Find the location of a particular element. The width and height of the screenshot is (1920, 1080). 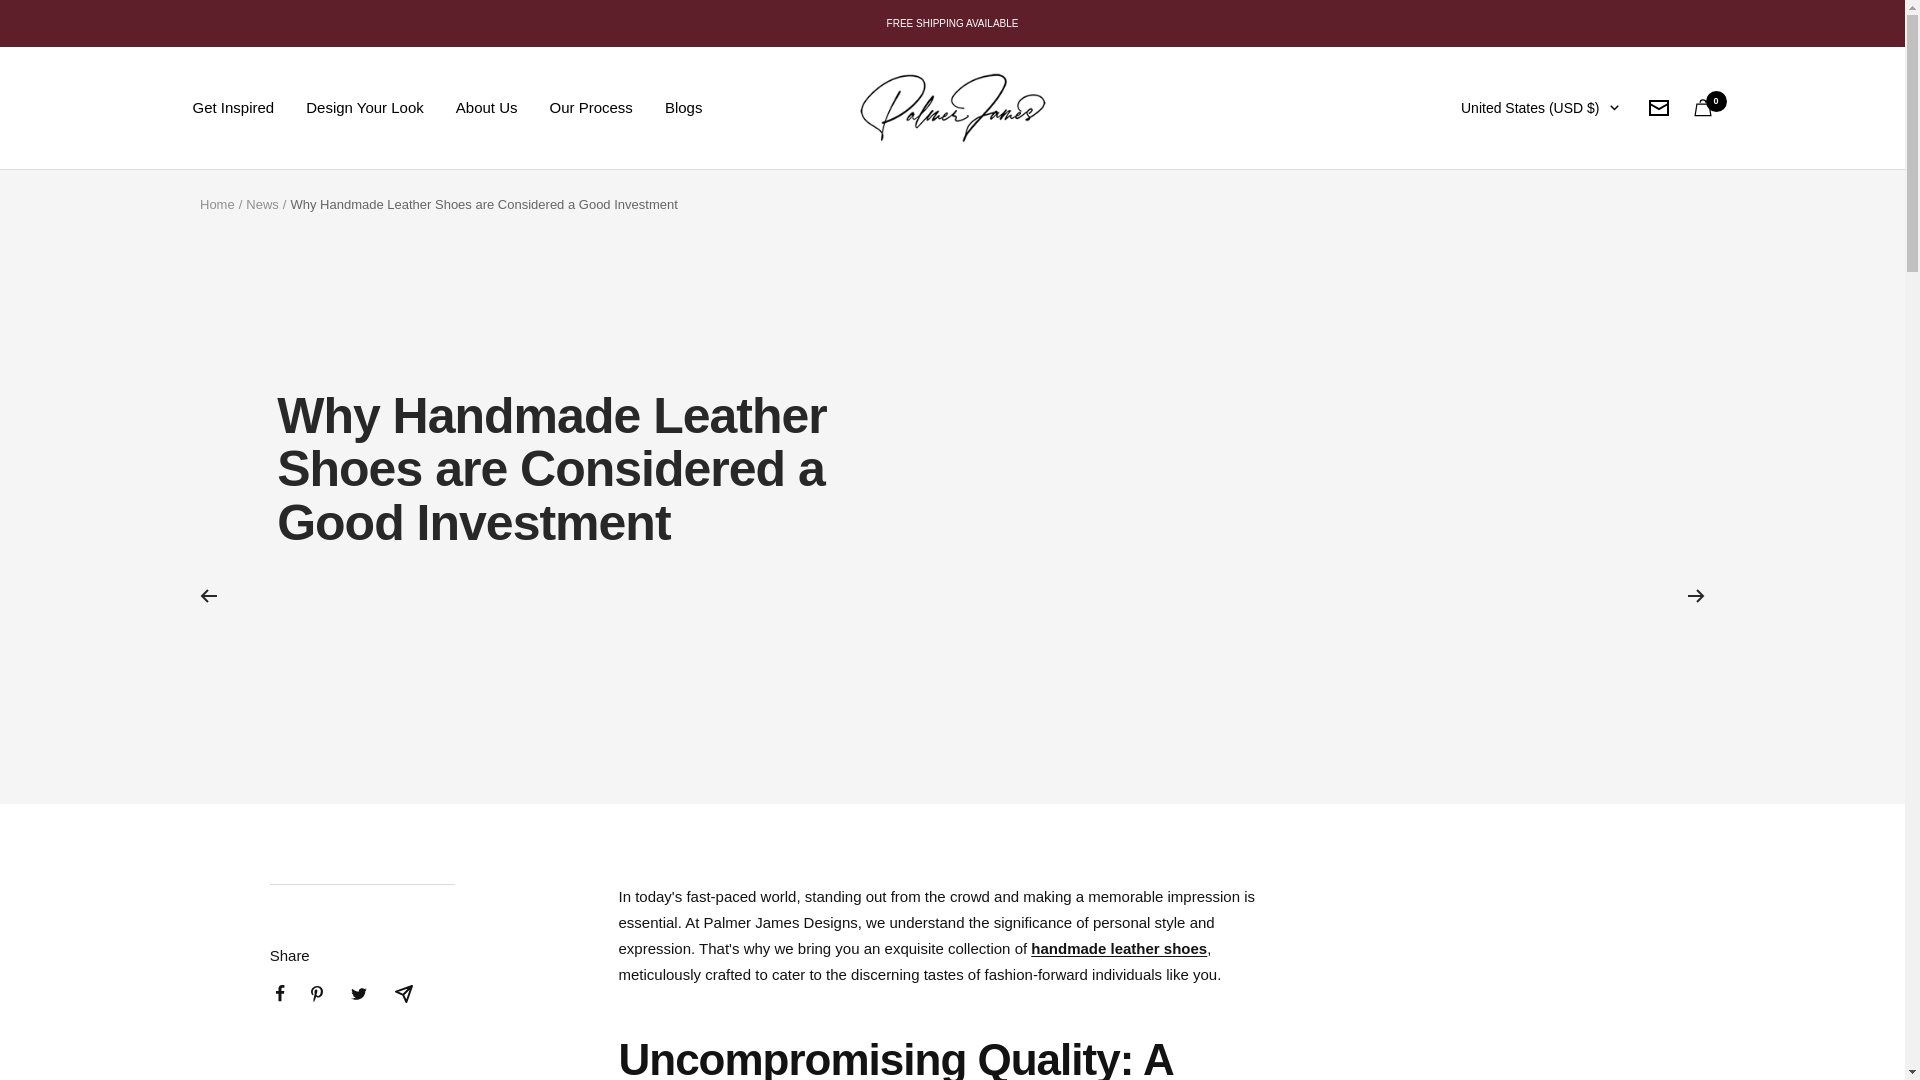

BS is located at coordinates (1420, 605).